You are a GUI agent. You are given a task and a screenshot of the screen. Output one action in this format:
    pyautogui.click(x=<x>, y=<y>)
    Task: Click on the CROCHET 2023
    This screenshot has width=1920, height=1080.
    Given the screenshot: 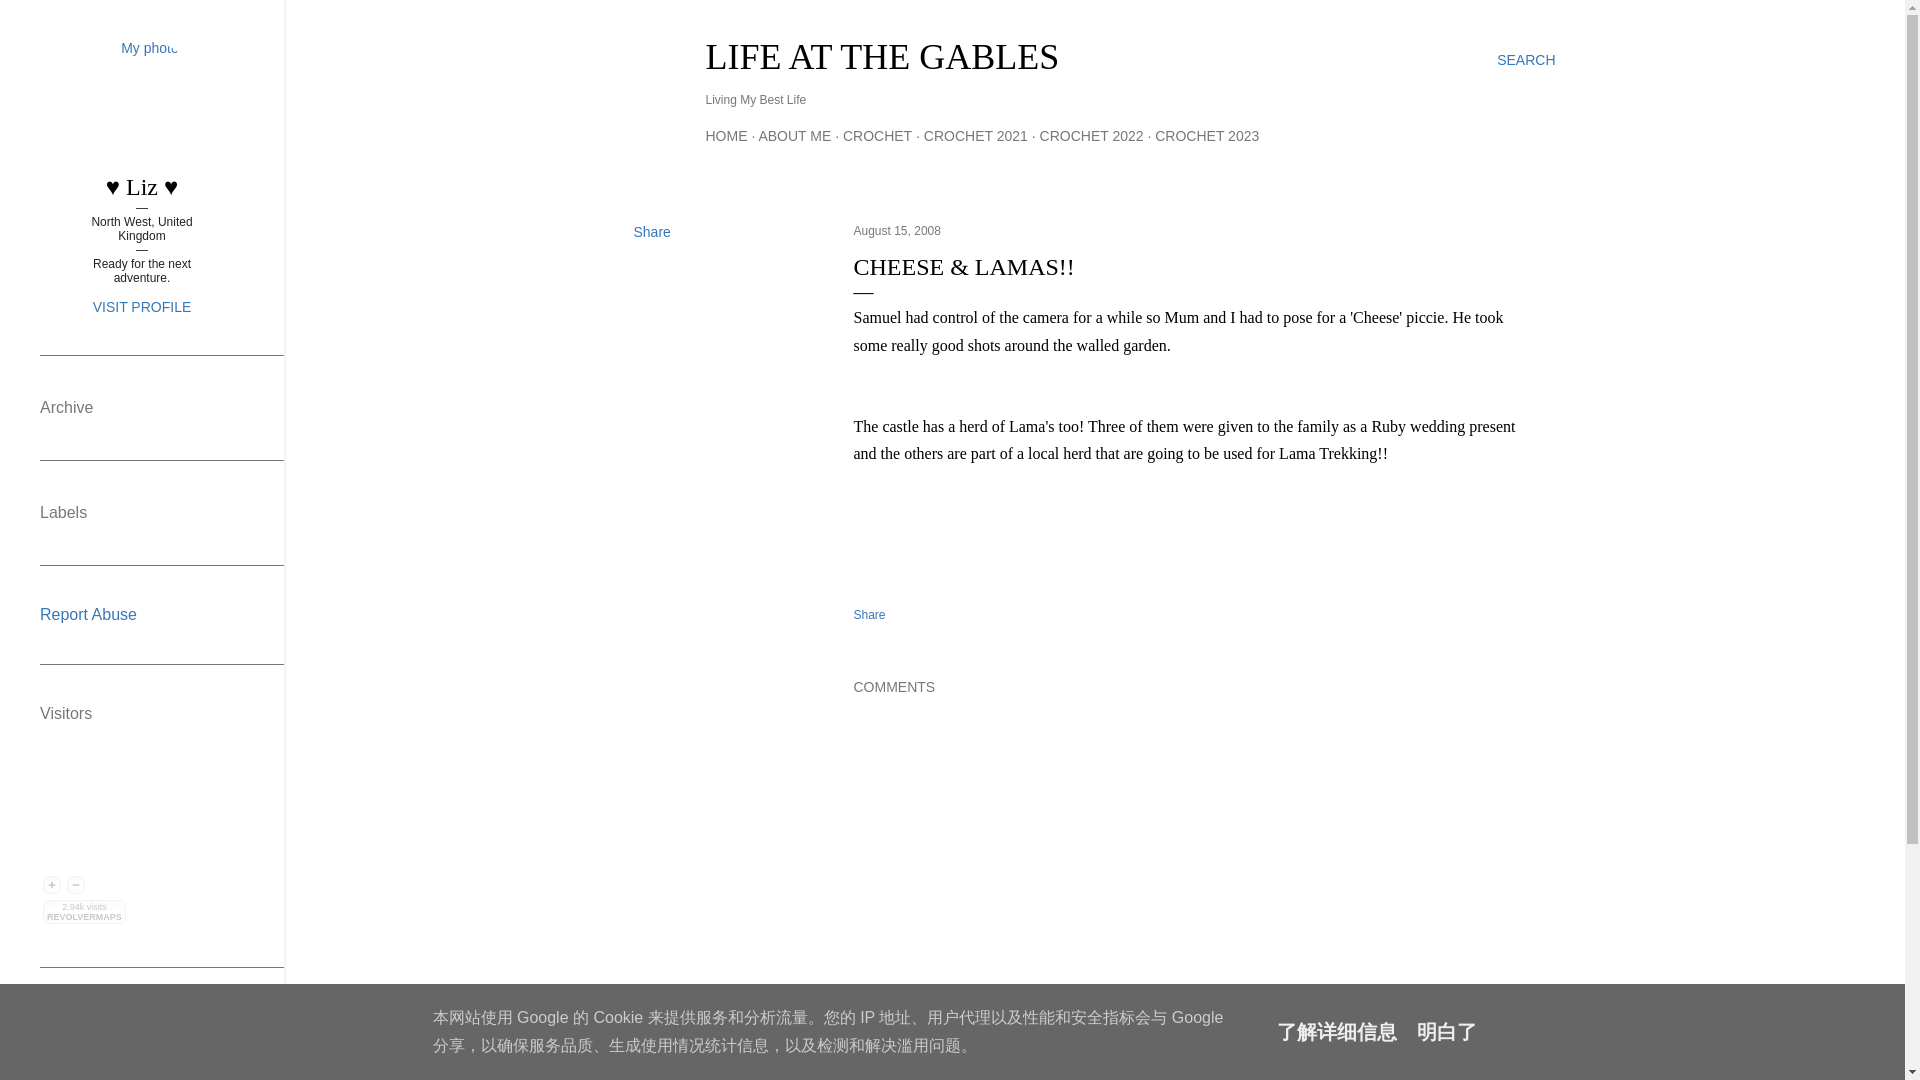 What is the action you would take?
    pyautogui.click(x=1207, y=136)
    